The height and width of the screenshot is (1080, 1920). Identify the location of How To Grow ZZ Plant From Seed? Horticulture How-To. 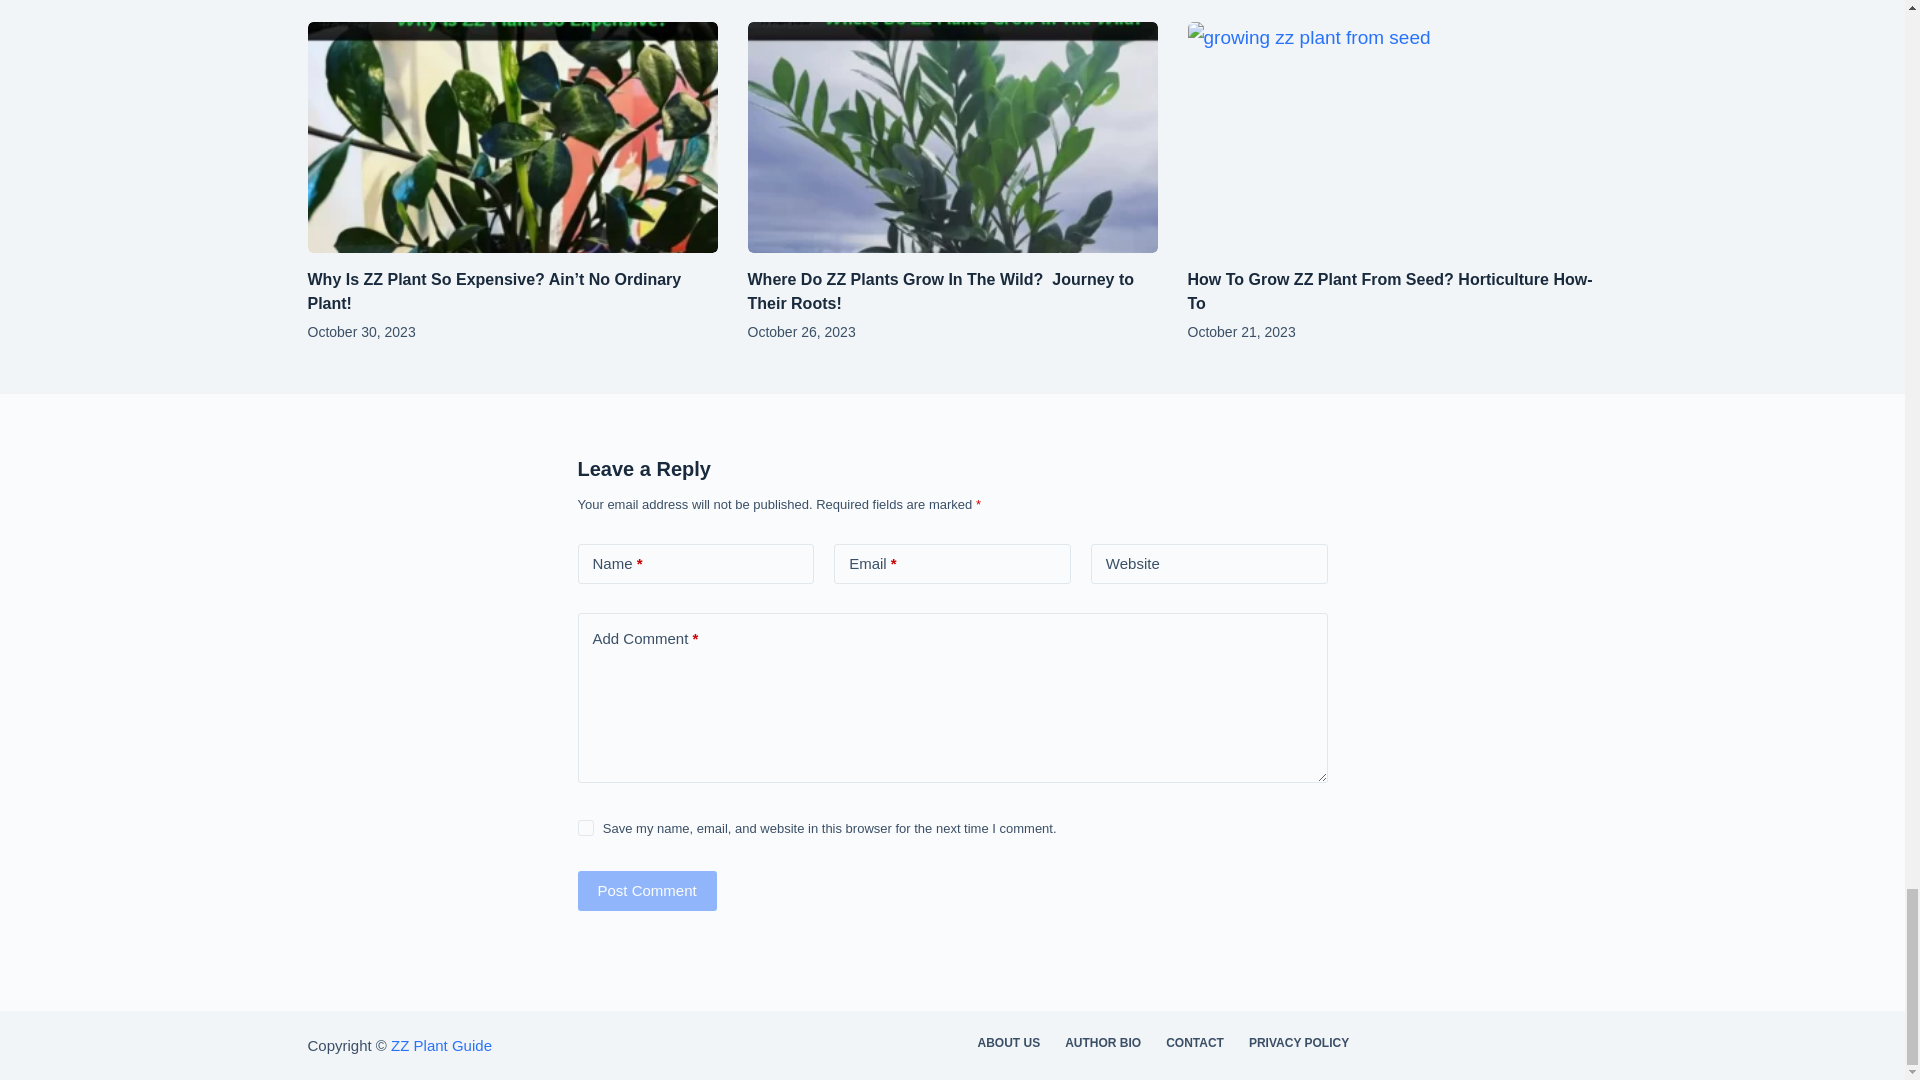
(1390, 292).